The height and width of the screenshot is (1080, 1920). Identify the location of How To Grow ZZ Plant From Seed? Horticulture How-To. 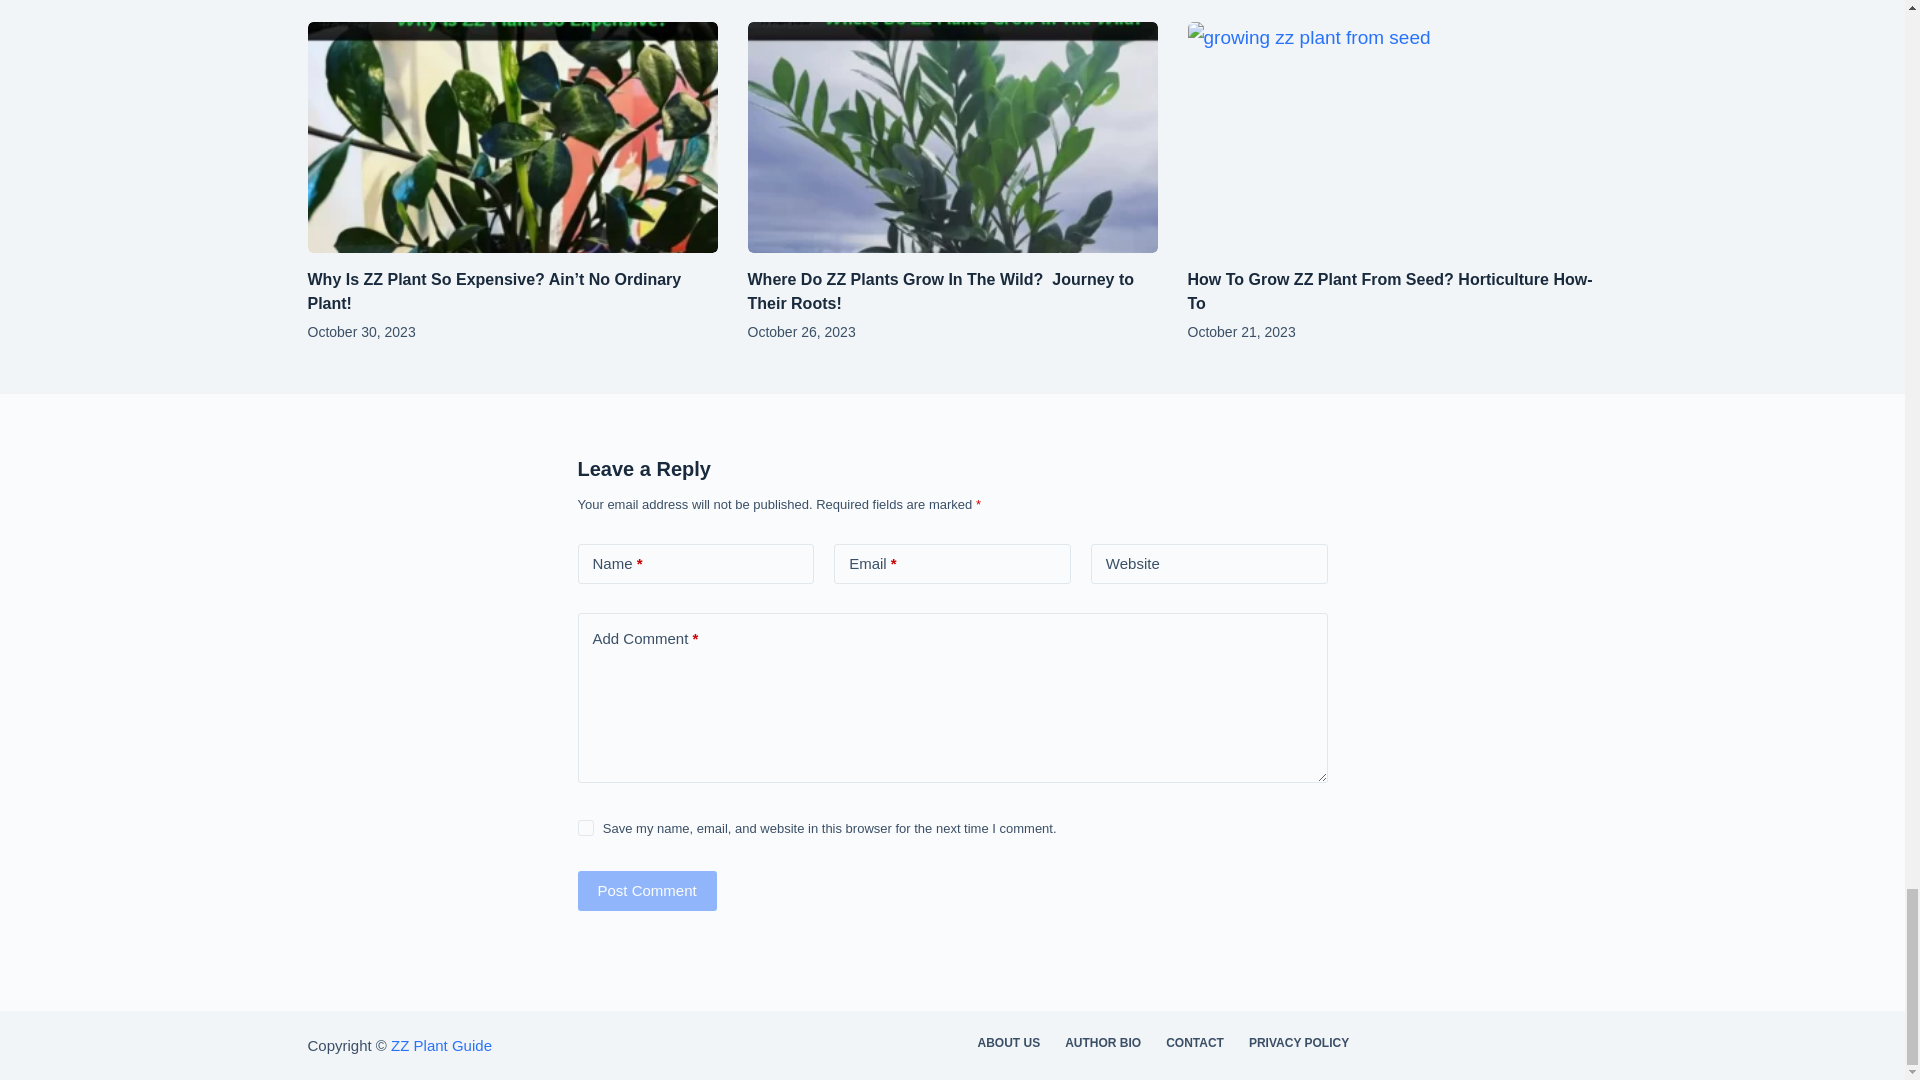
(1390, 292).